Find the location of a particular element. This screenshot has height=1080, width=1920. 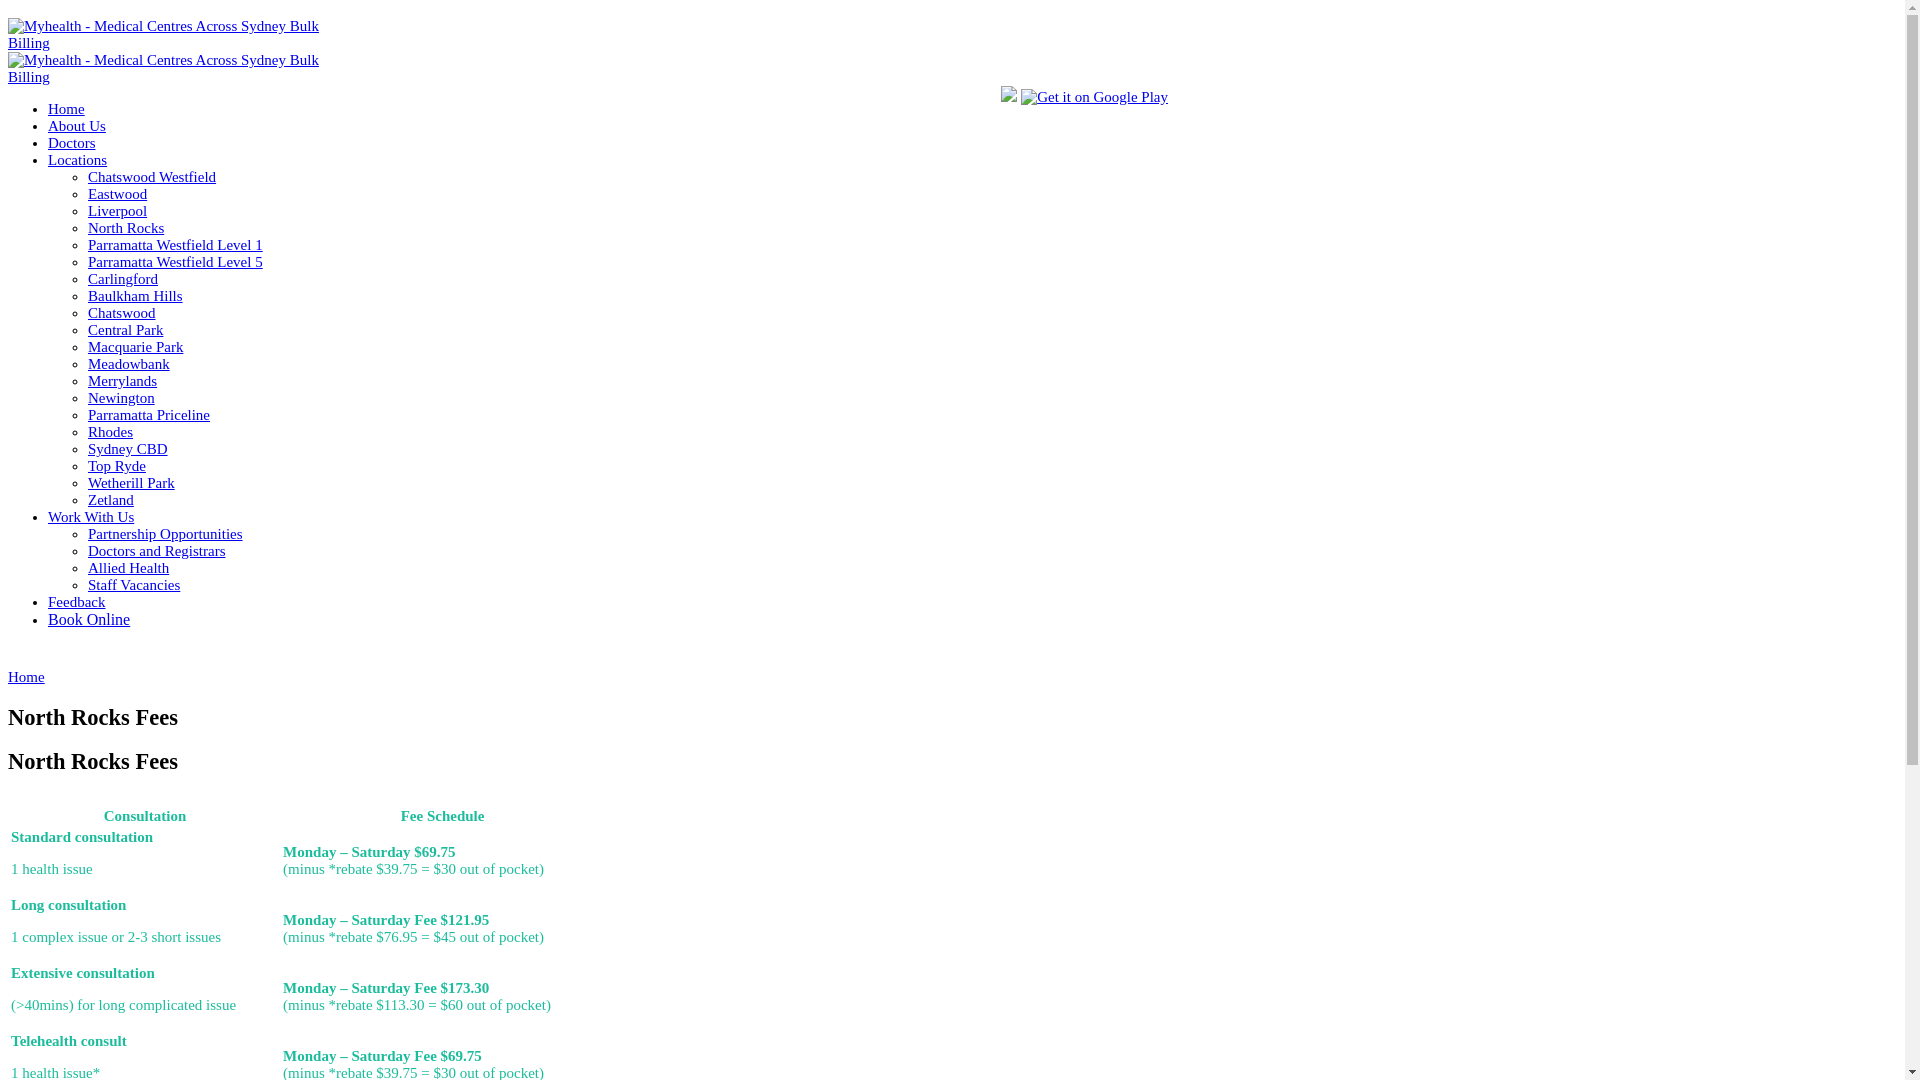

Chatswood is located at coordinates (122, 313).